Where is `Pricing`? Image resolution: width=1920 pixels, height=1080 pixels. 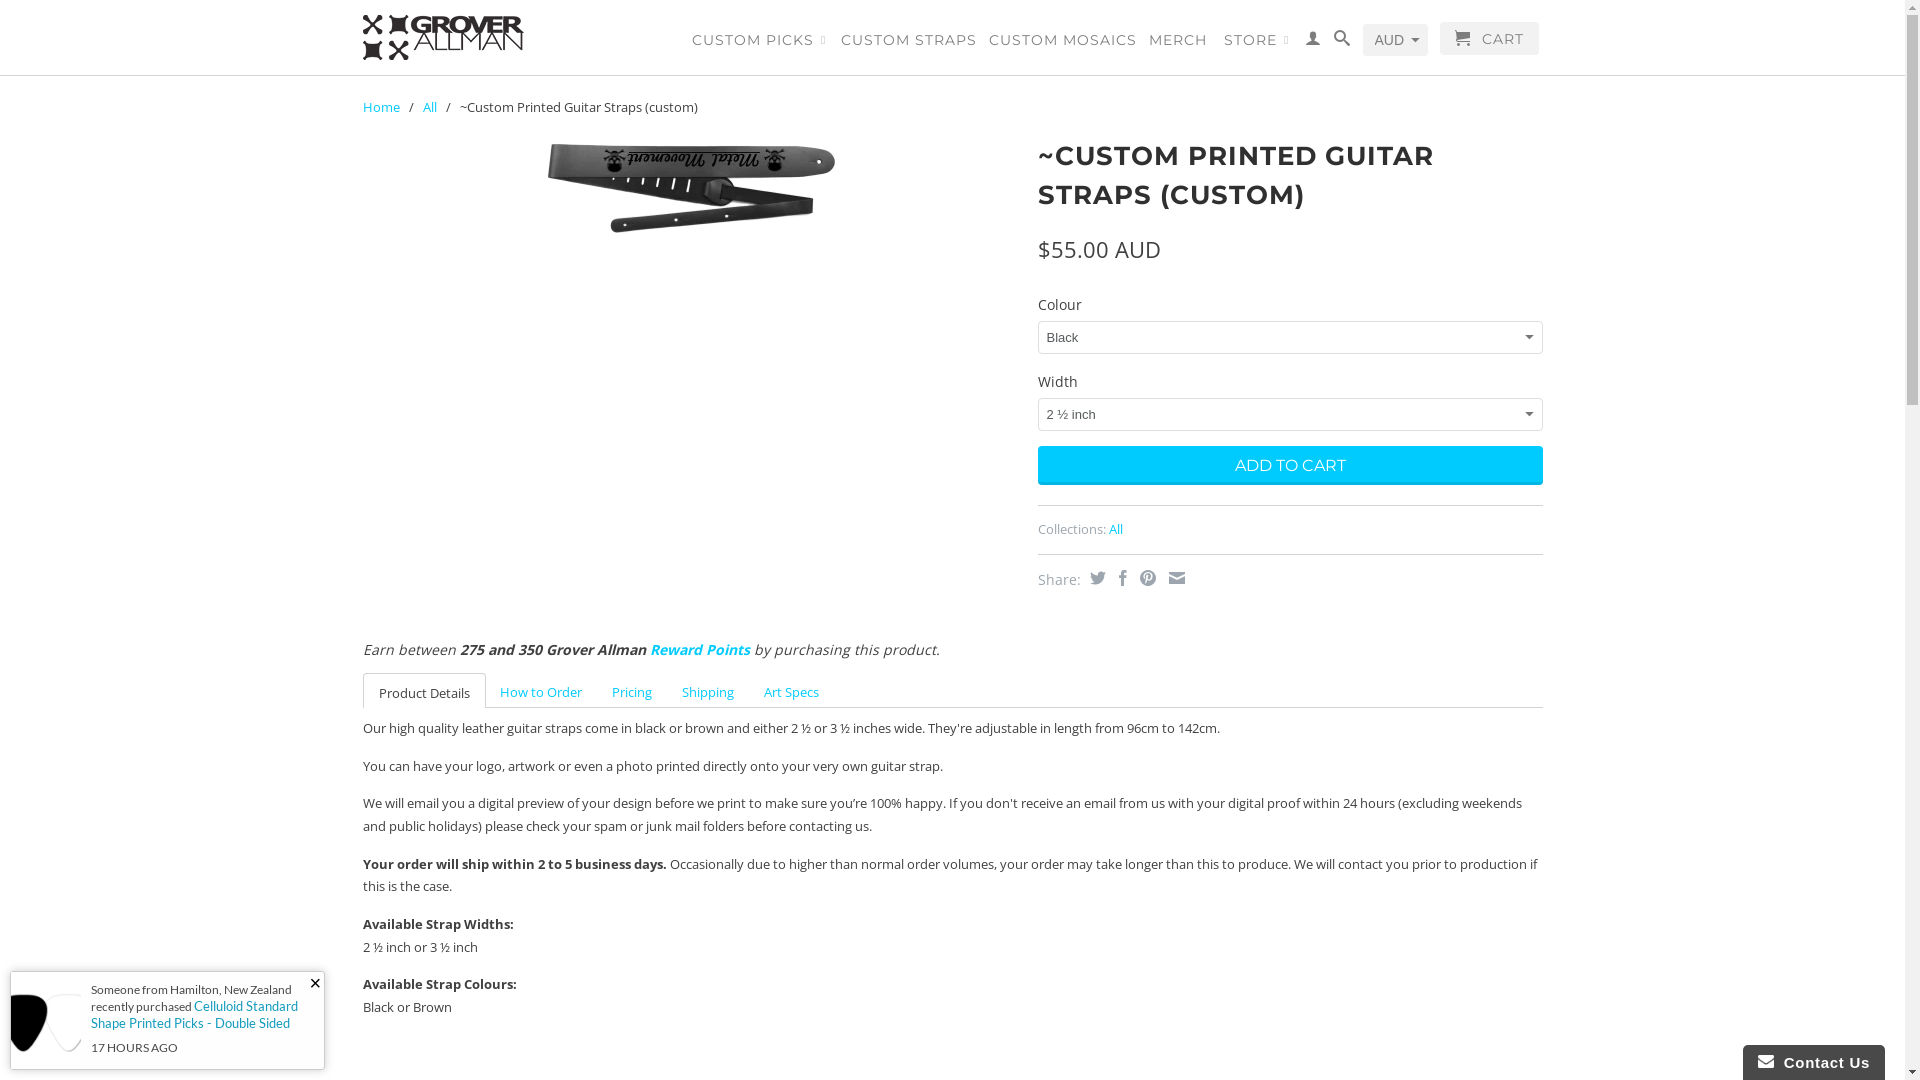
Pricing is located at coordinates (631, 692).